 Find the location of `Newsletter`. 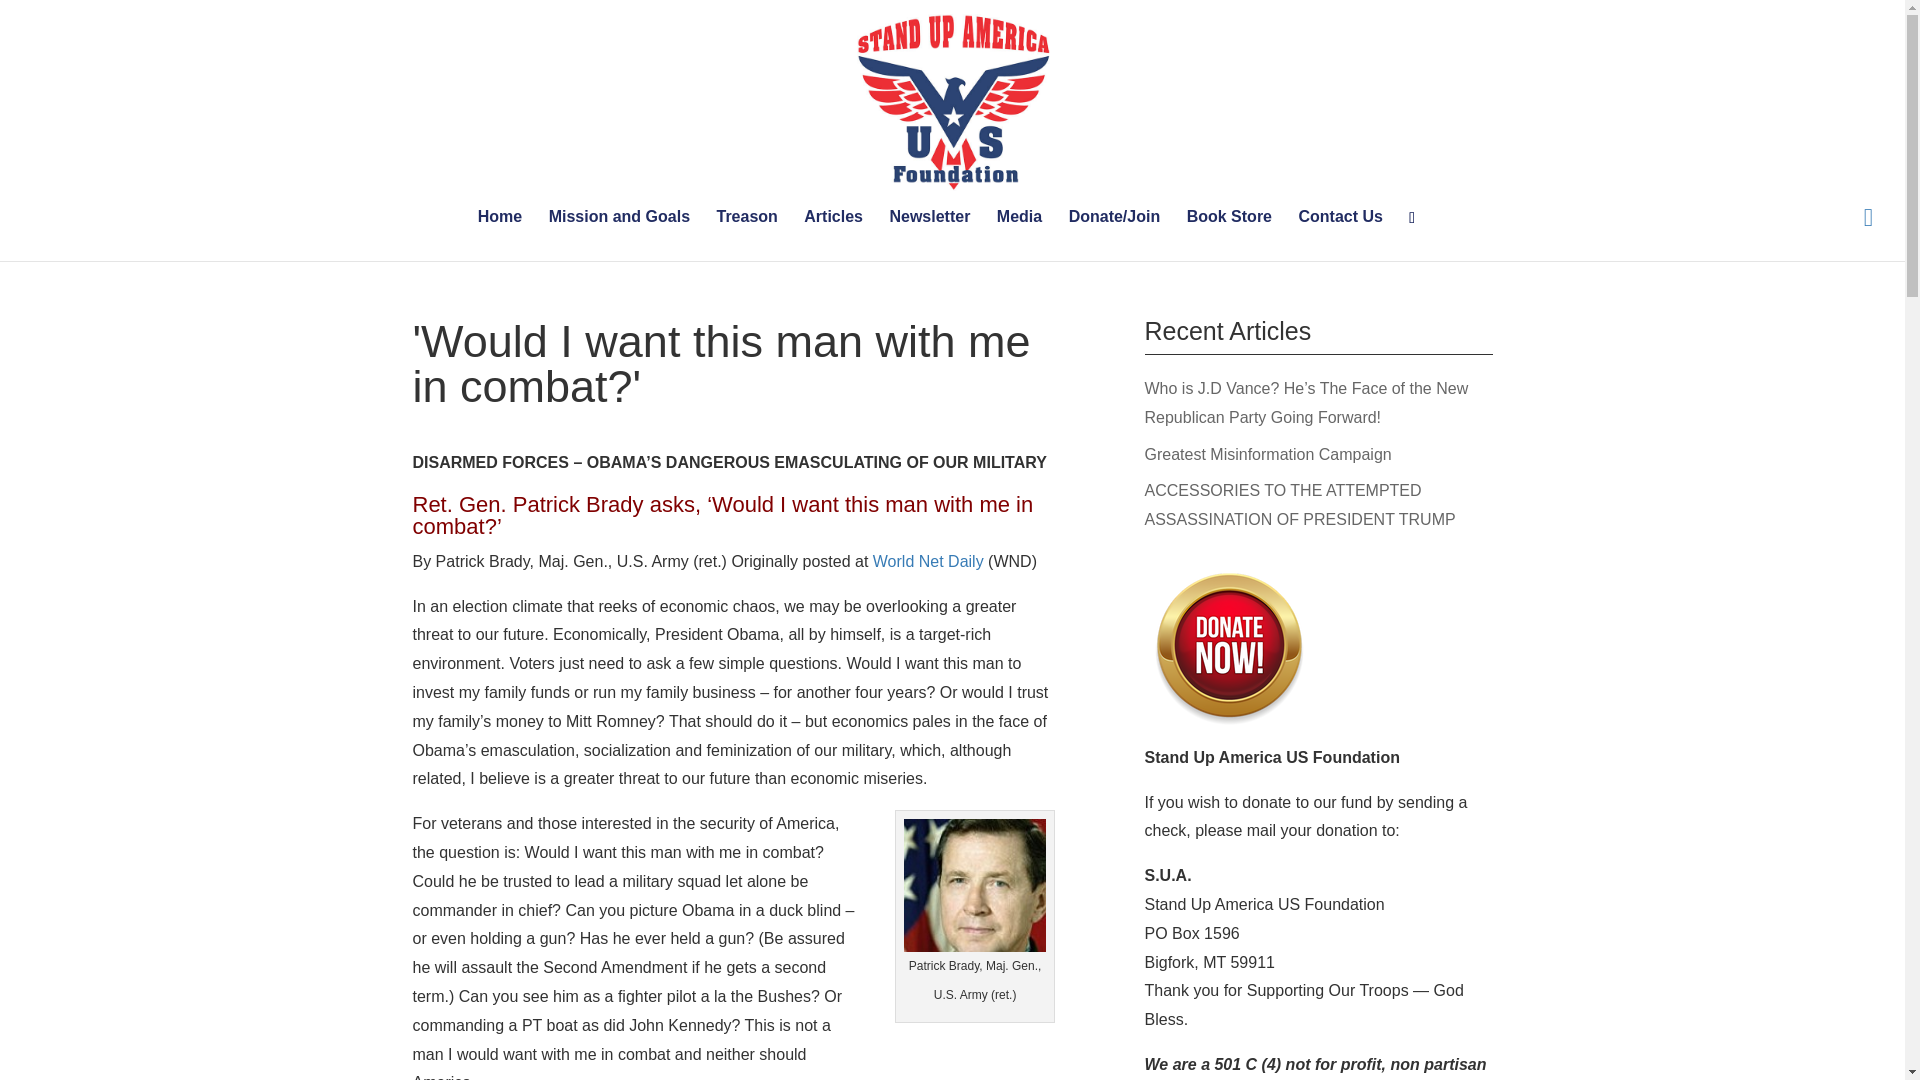

Newsletter is located at coordinates (928, 235).